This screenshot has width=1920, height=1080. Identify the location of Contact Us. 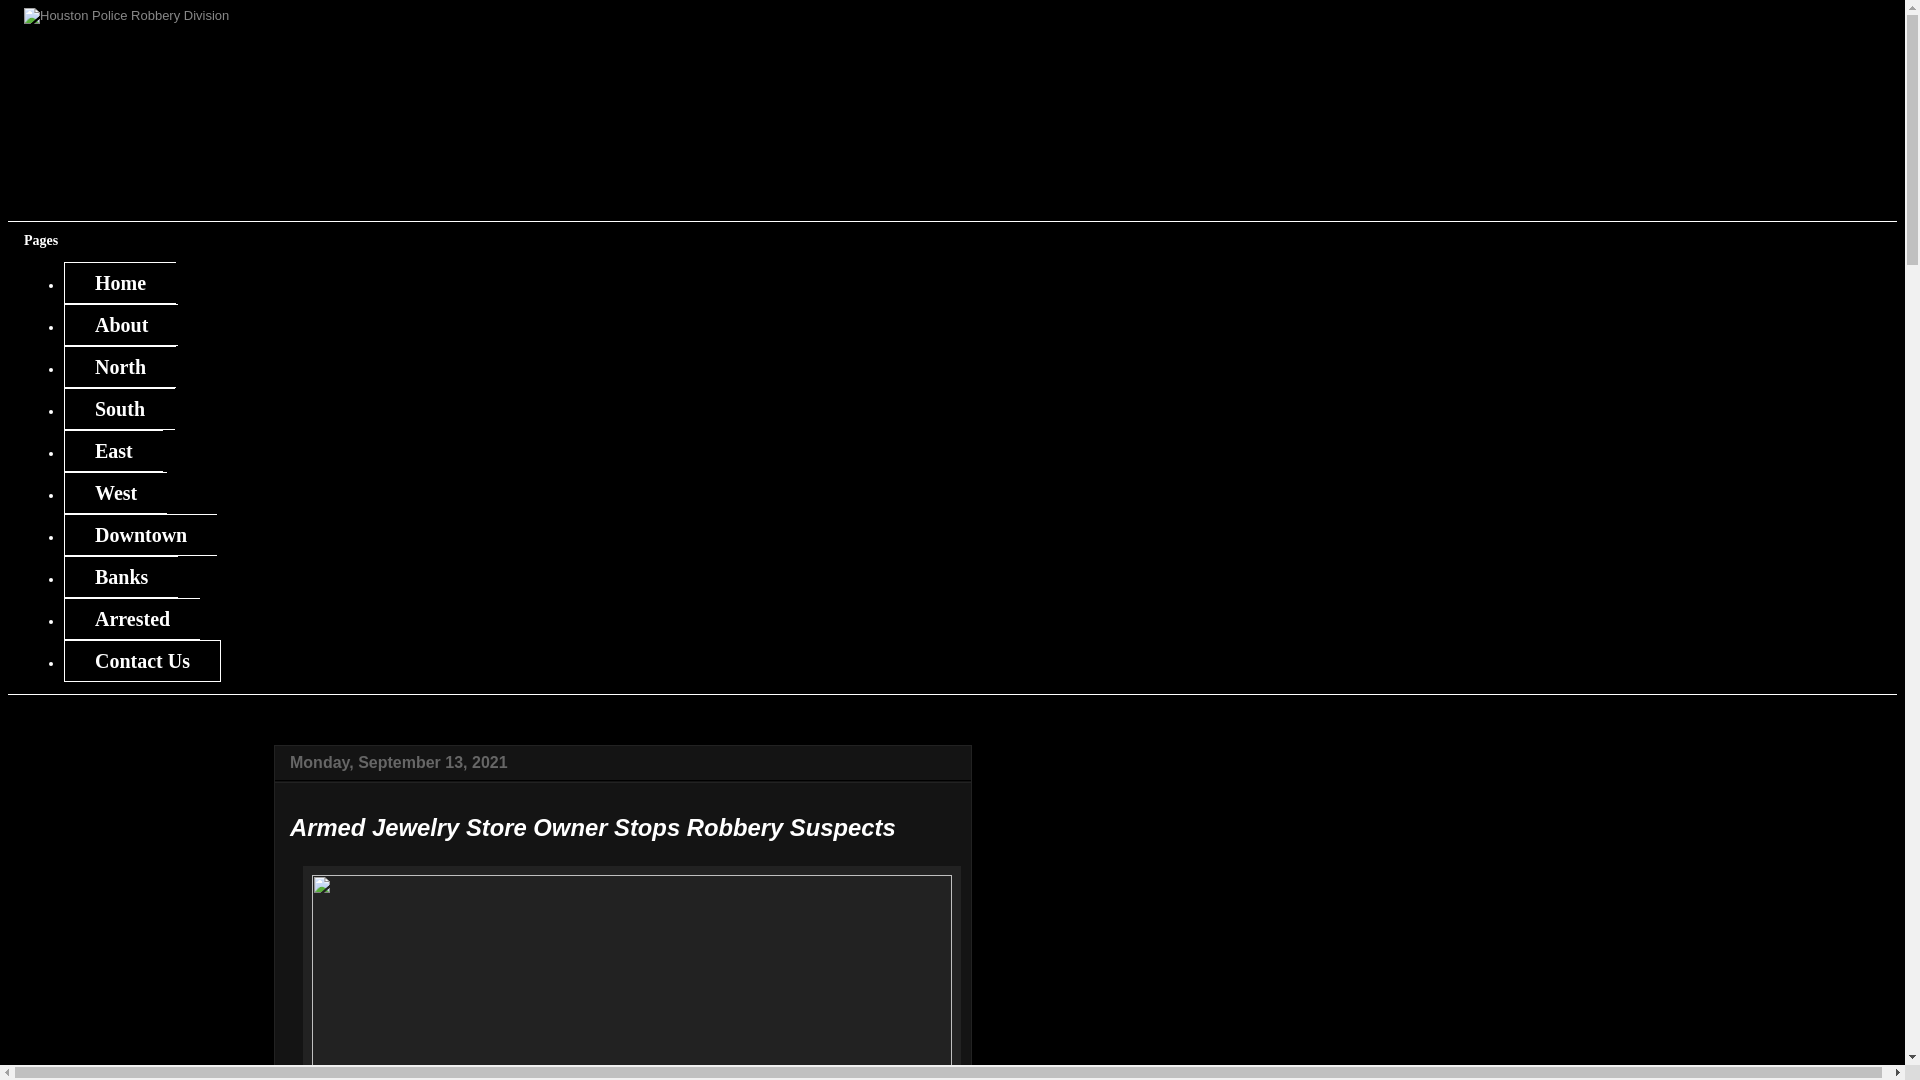
(142, 660).